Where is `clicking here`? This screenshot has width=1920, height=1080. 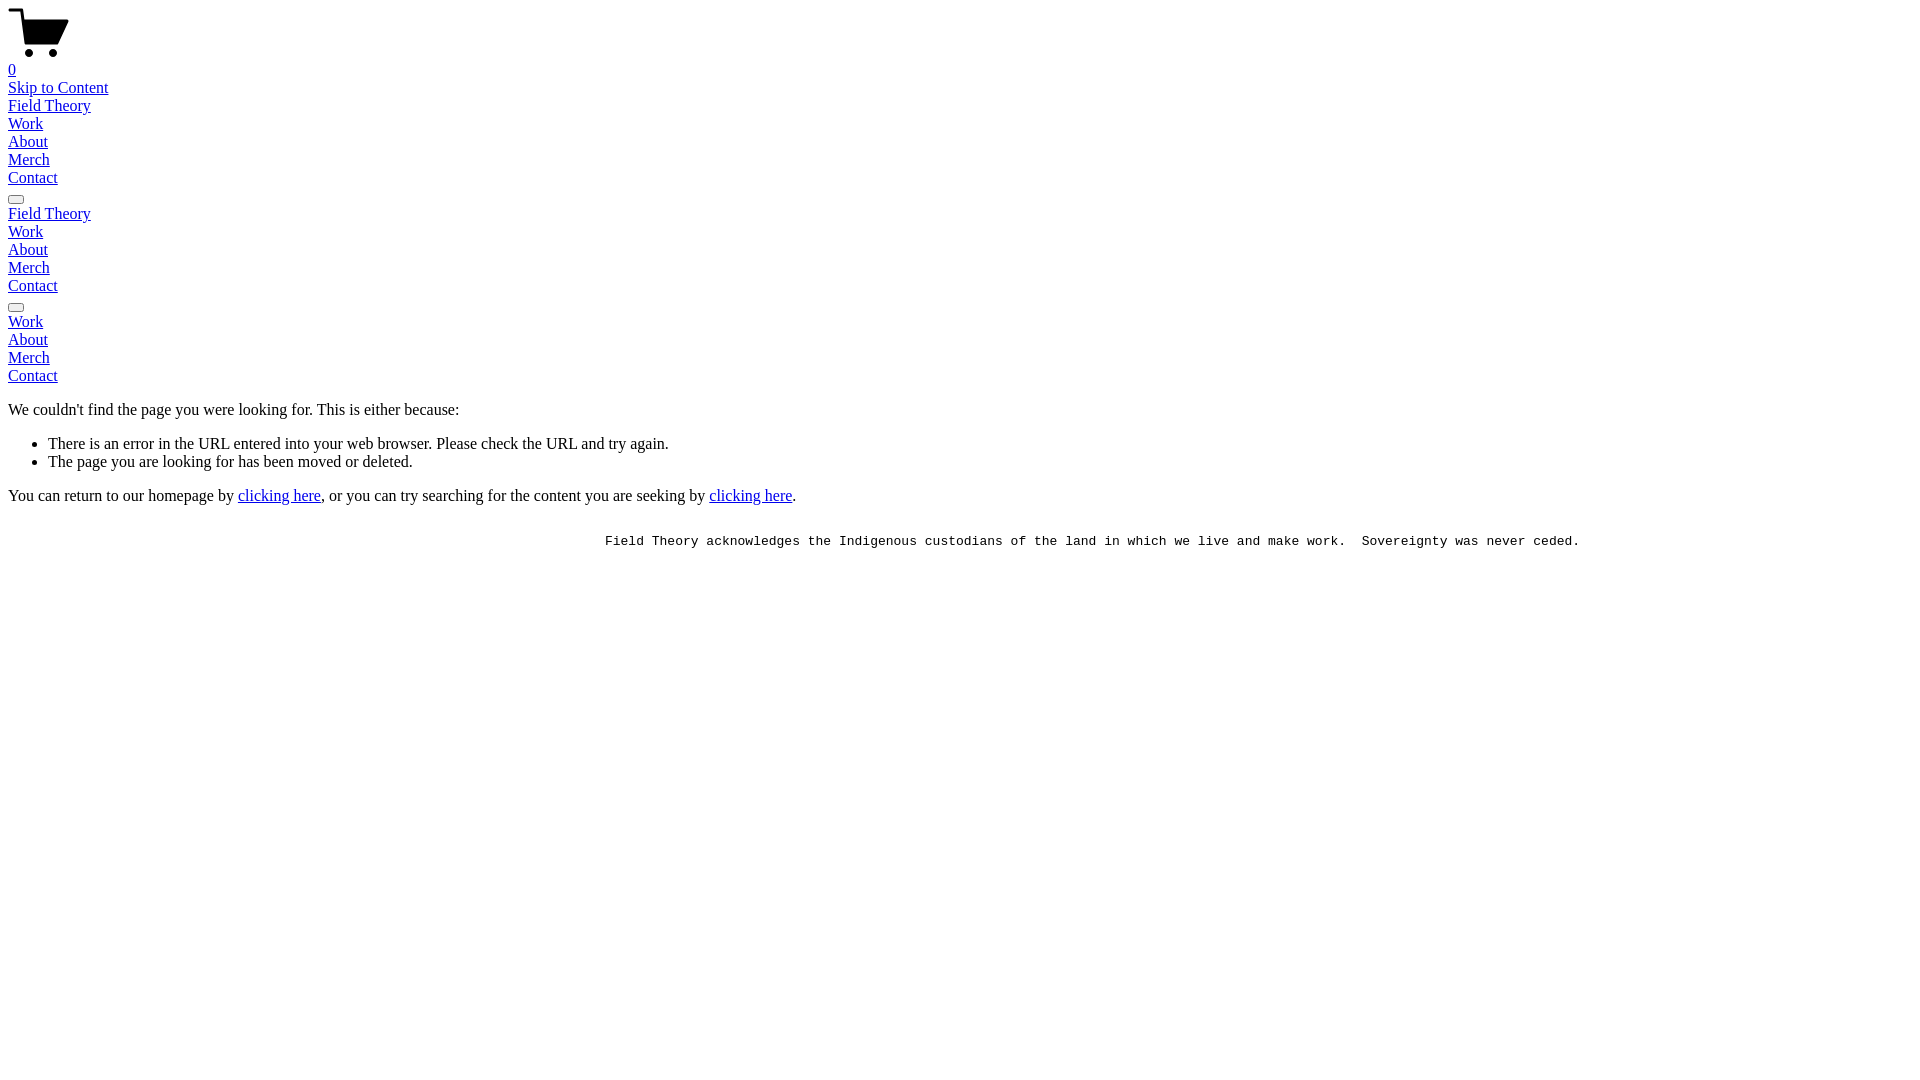 clicking here is located at coordinates (280, 496).